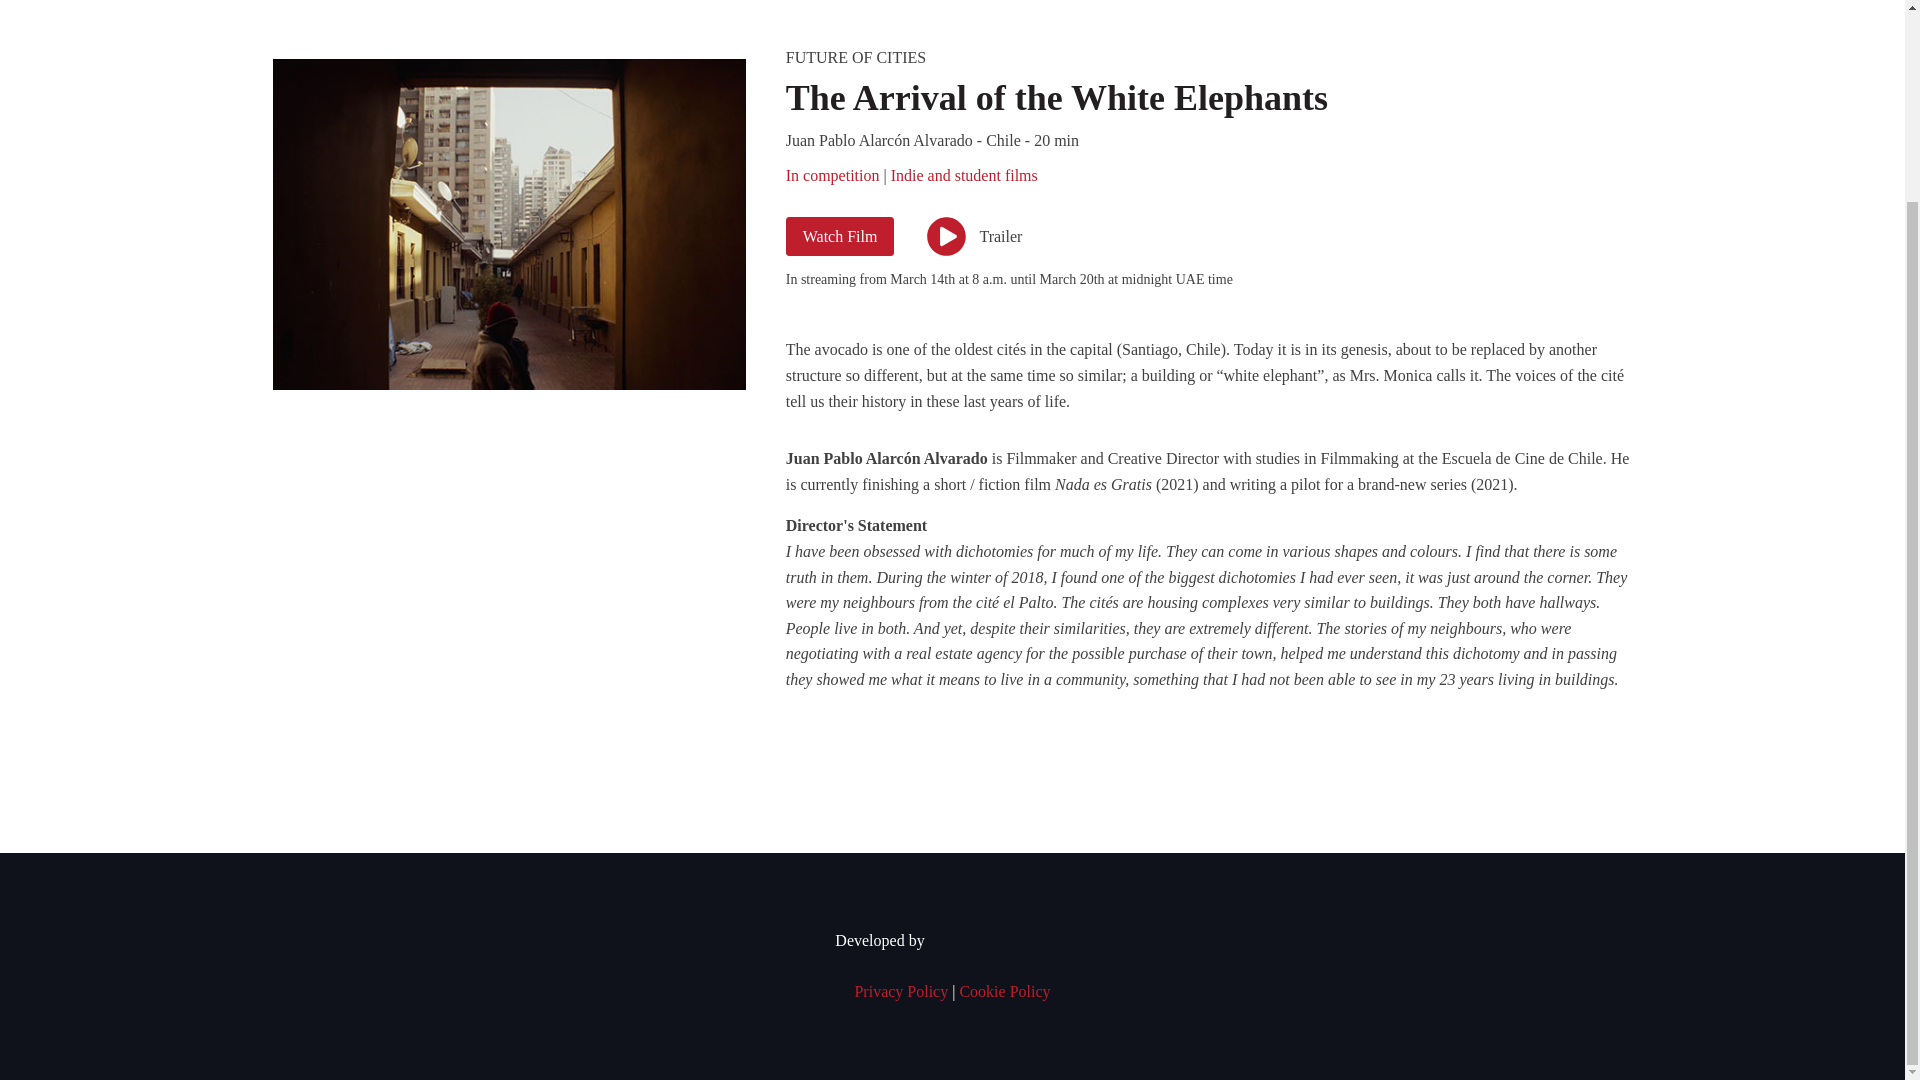 This screenshot has width=1920, height=1080. What do you see at coordinates (832, 175) in the screenshot?
I see `In competition` at bounding box center [832, 175].